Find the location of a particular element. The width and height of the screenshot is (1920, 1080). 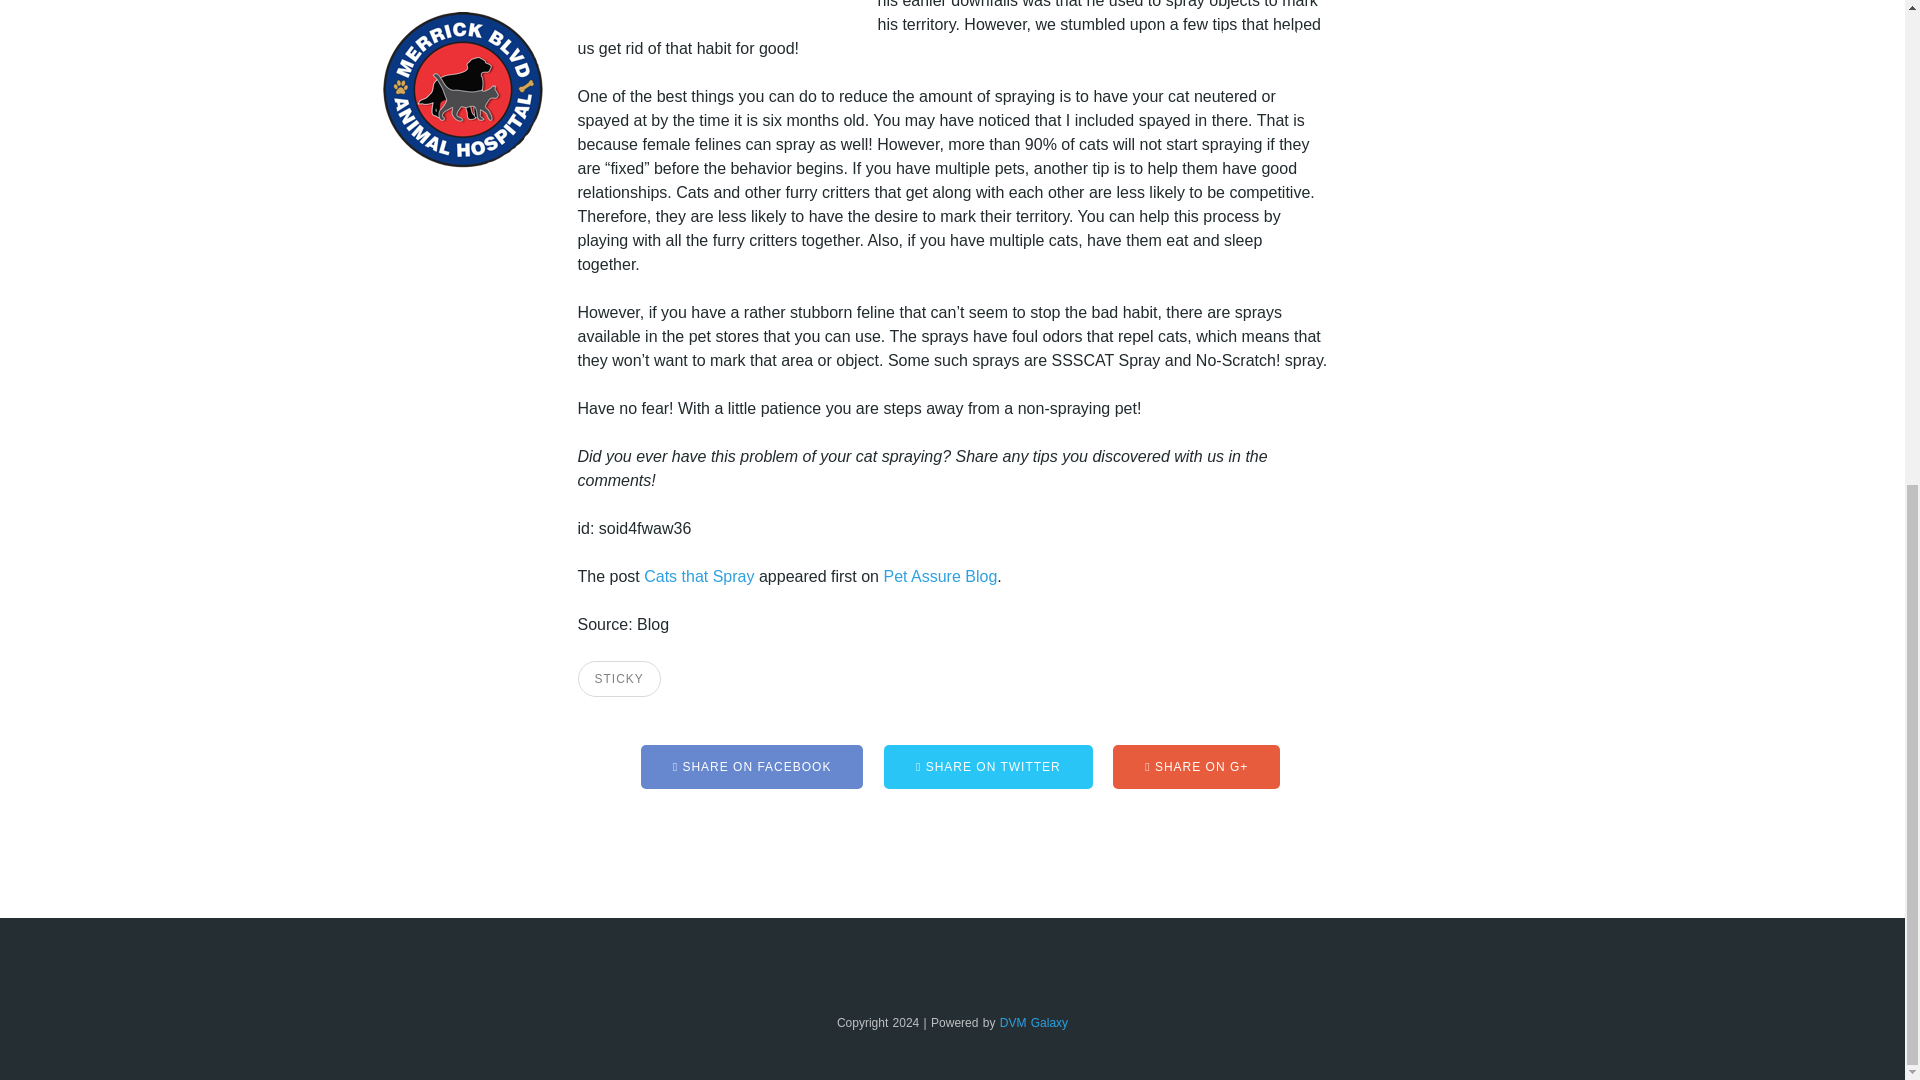

SHARE ON TWITTER is located at coordinates (988, 767).